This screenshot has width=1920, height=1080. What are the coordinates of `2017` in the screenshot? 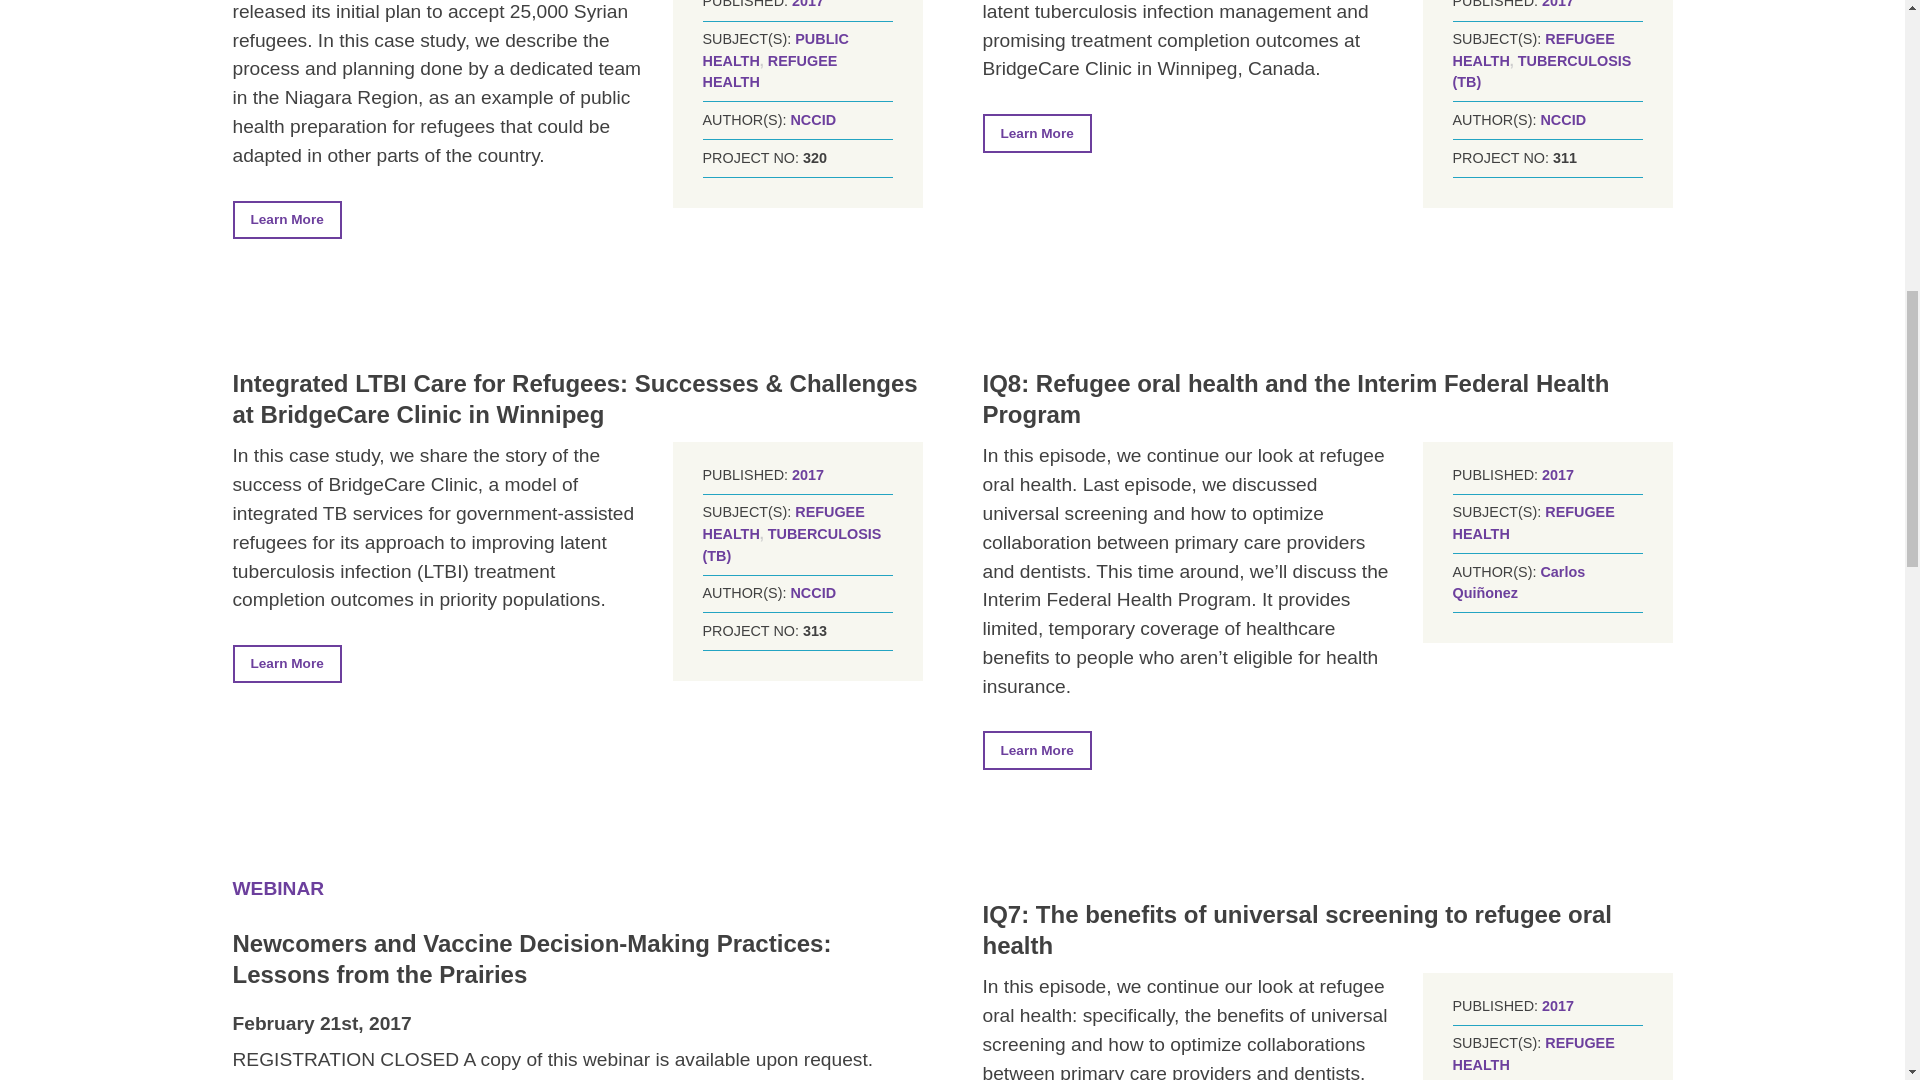 It's located at (807, 4).